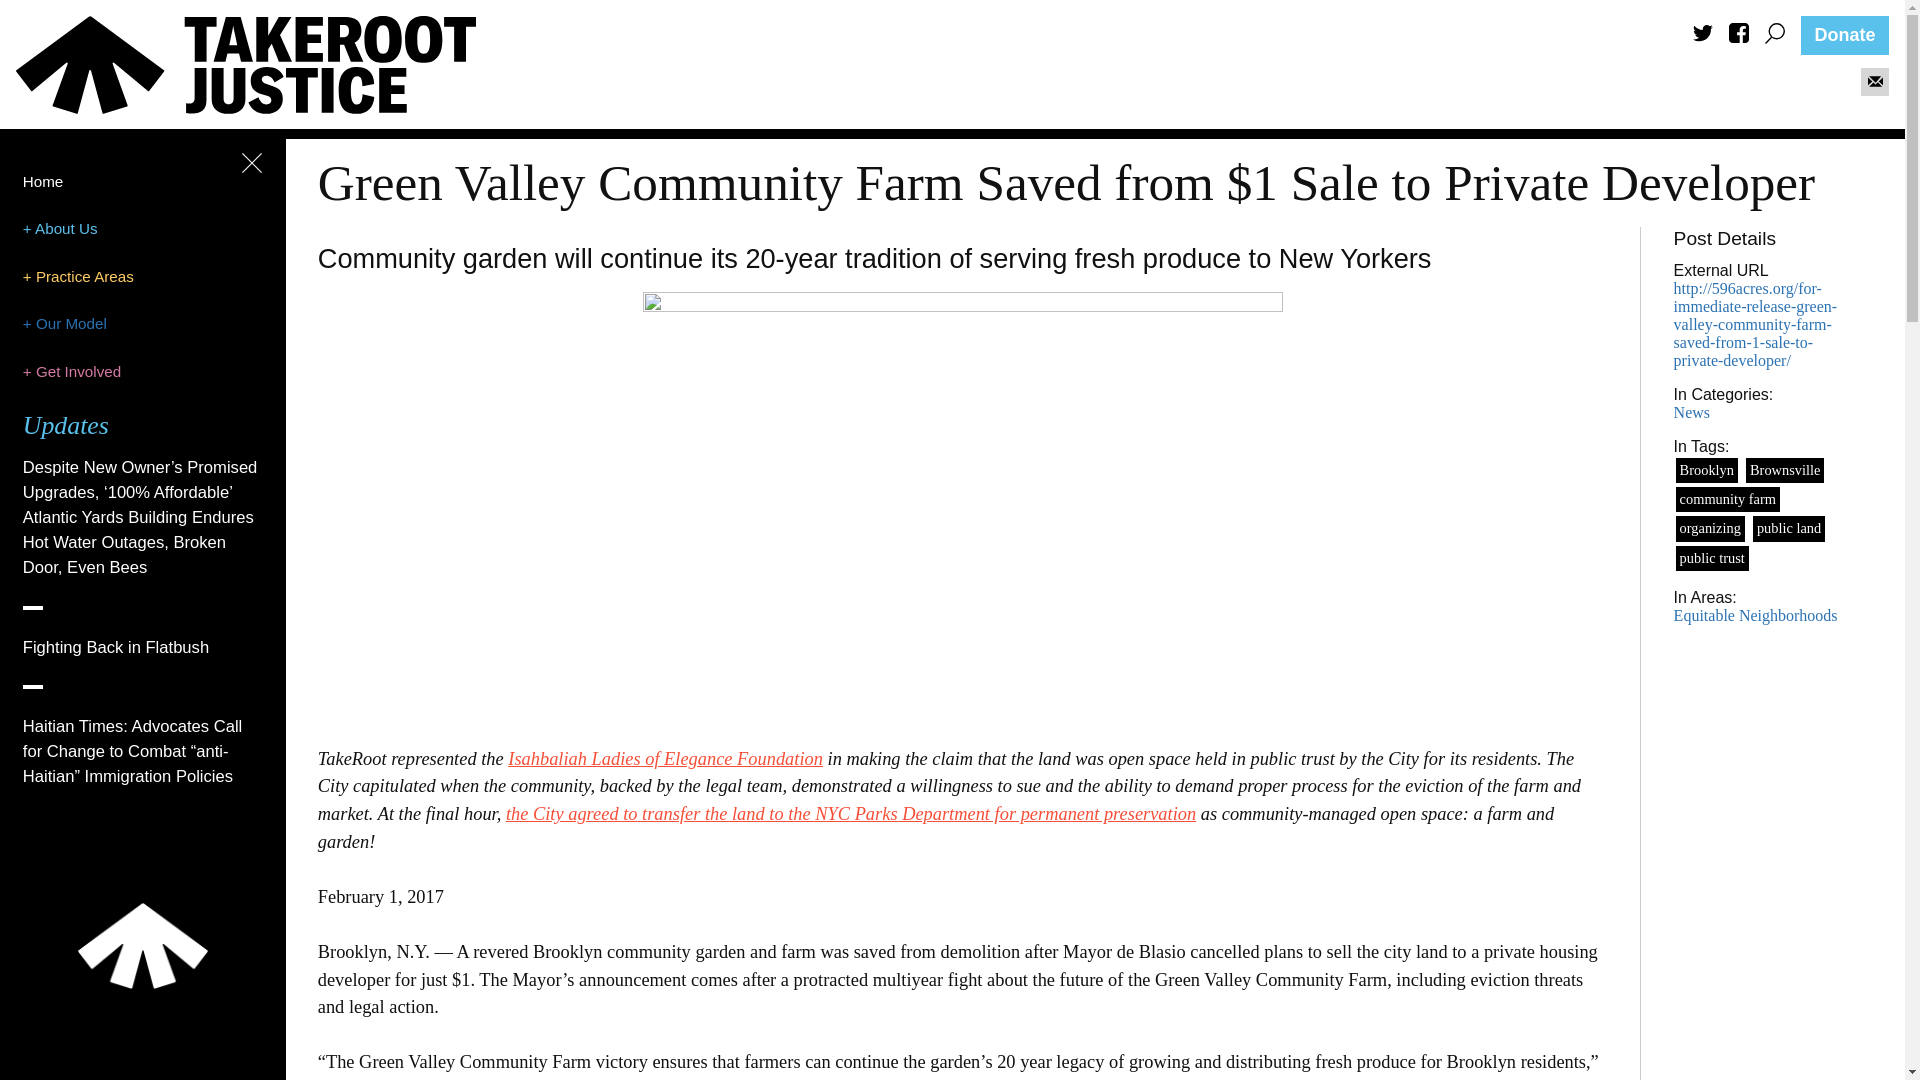  I want to click on See other items in Brooklyn Tags, so click(1706, 470).